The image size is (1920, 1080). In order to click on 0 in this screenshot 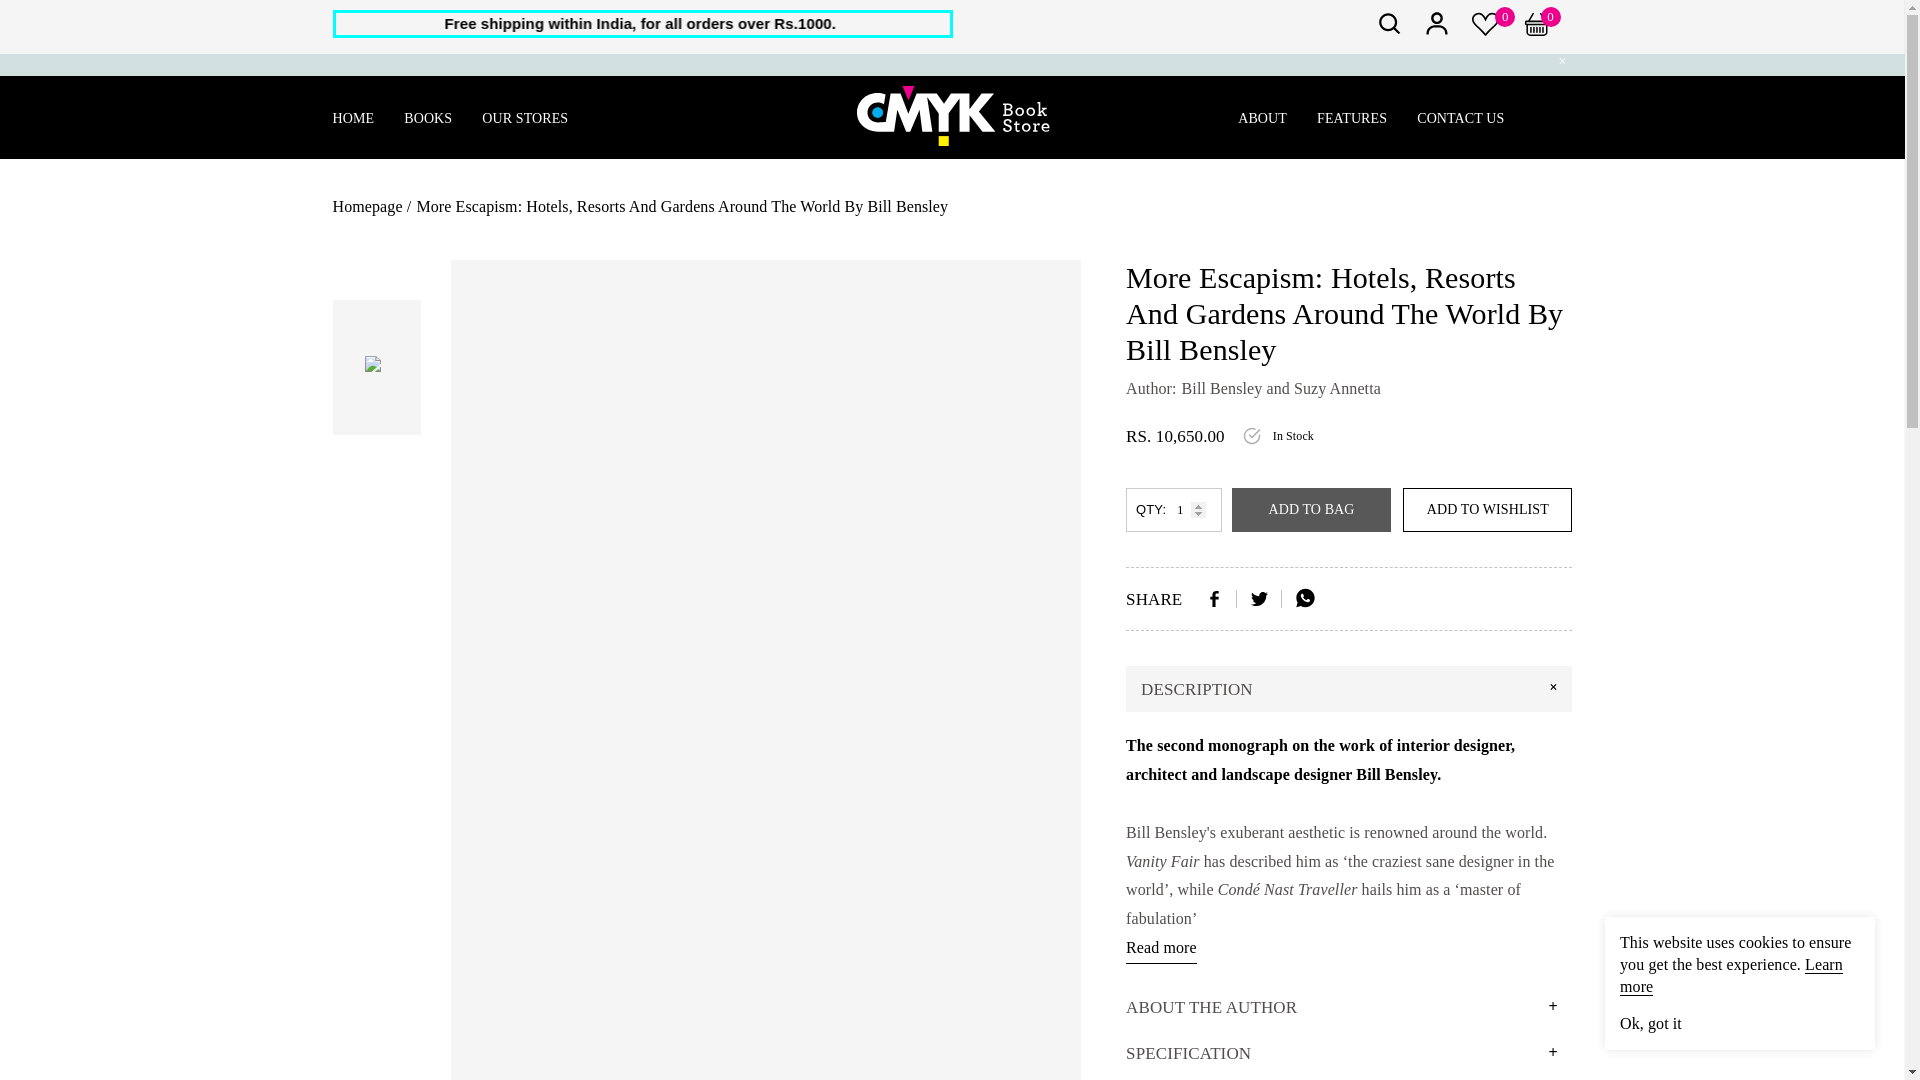, I will do `click(1548, 30)`.